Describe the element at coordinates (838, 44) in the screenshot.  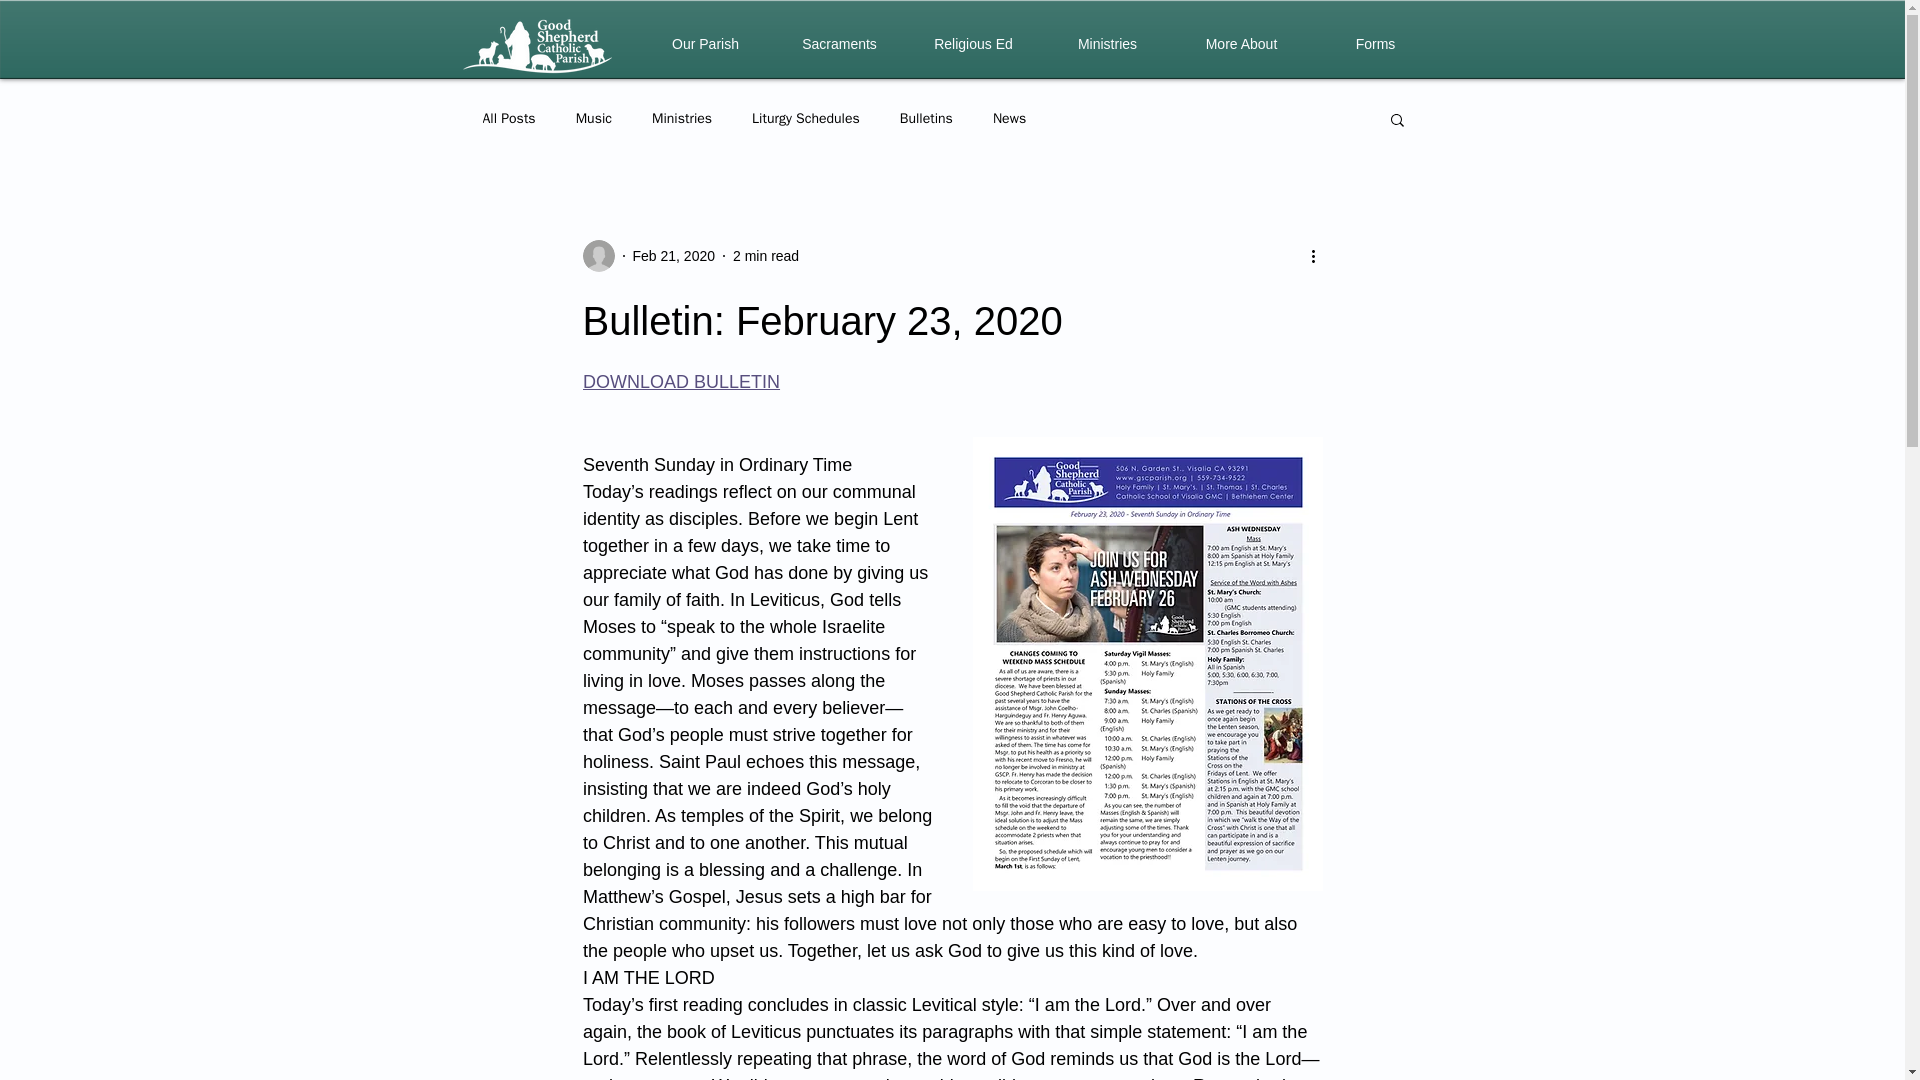
I see `Sacraments` at that location.